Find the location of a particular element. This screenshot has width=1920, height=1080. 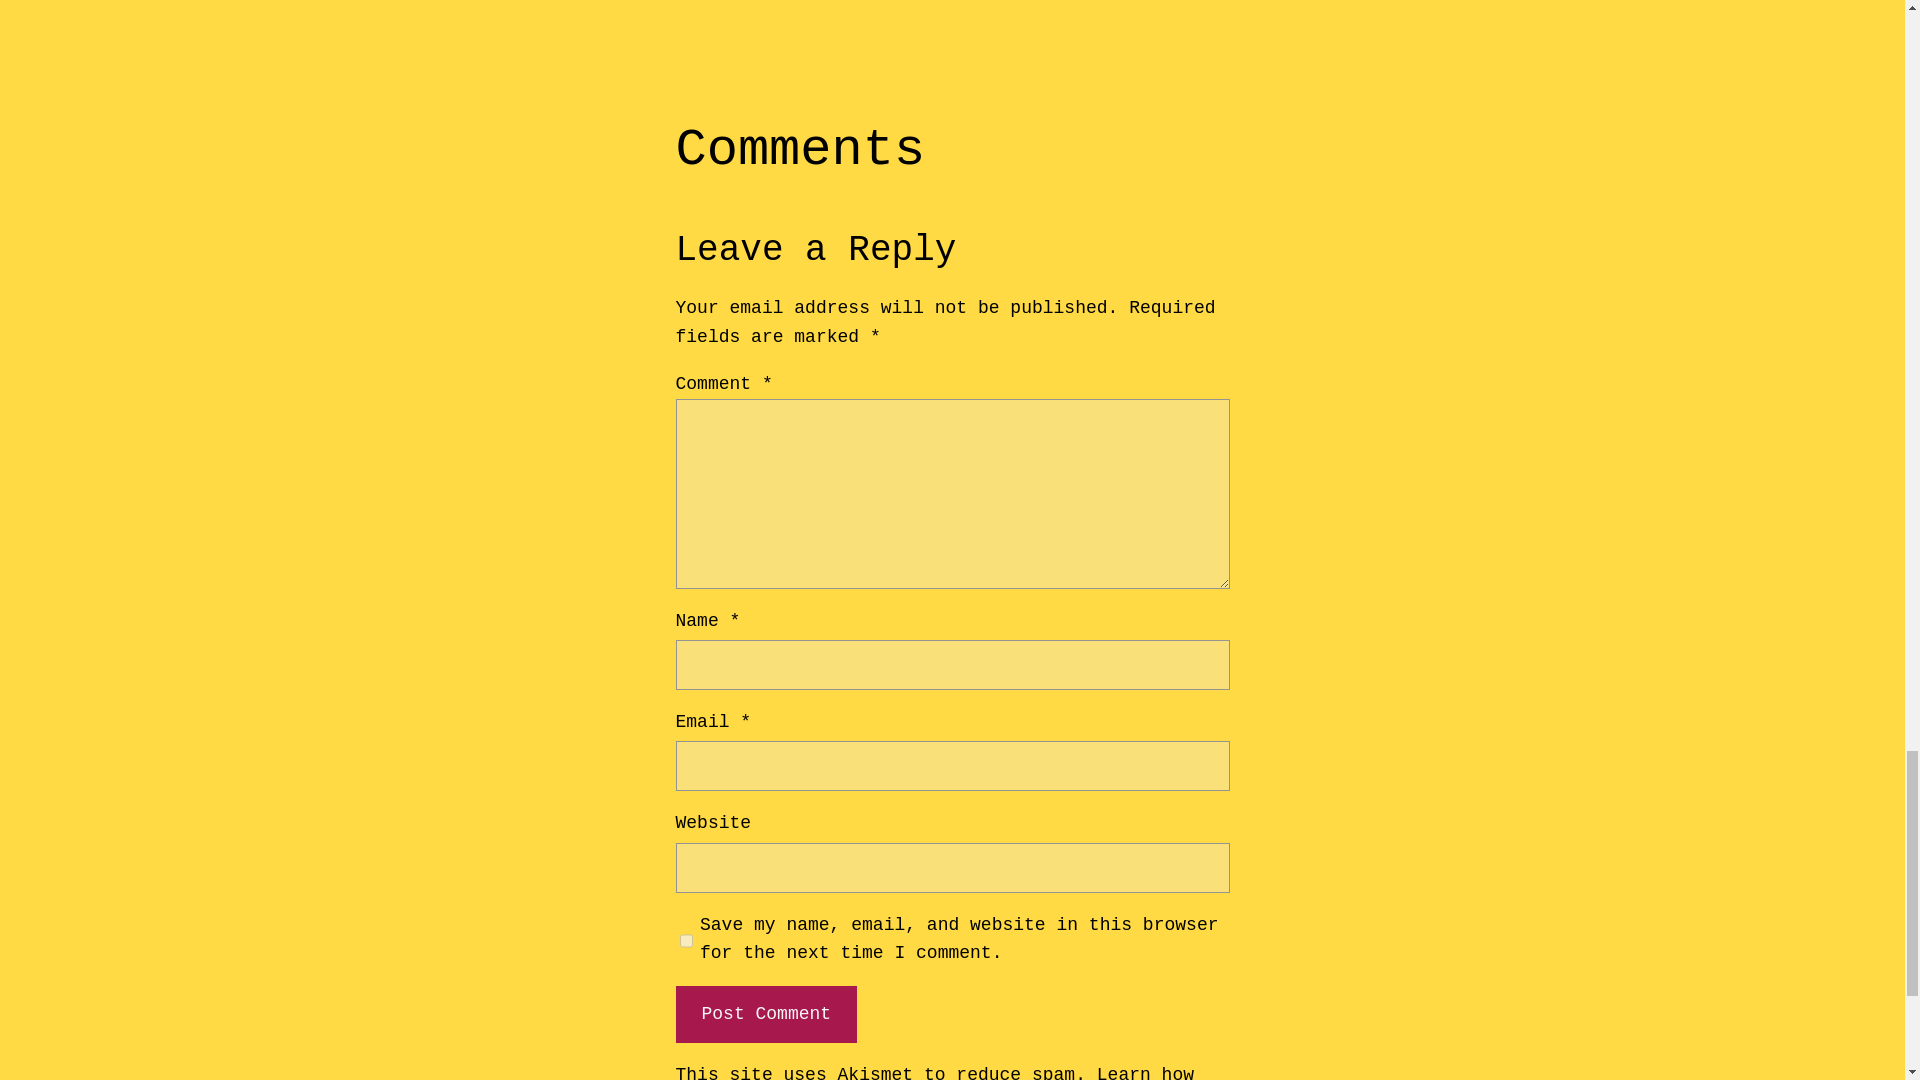

Post Comment is located at coordinates (766, 1014).